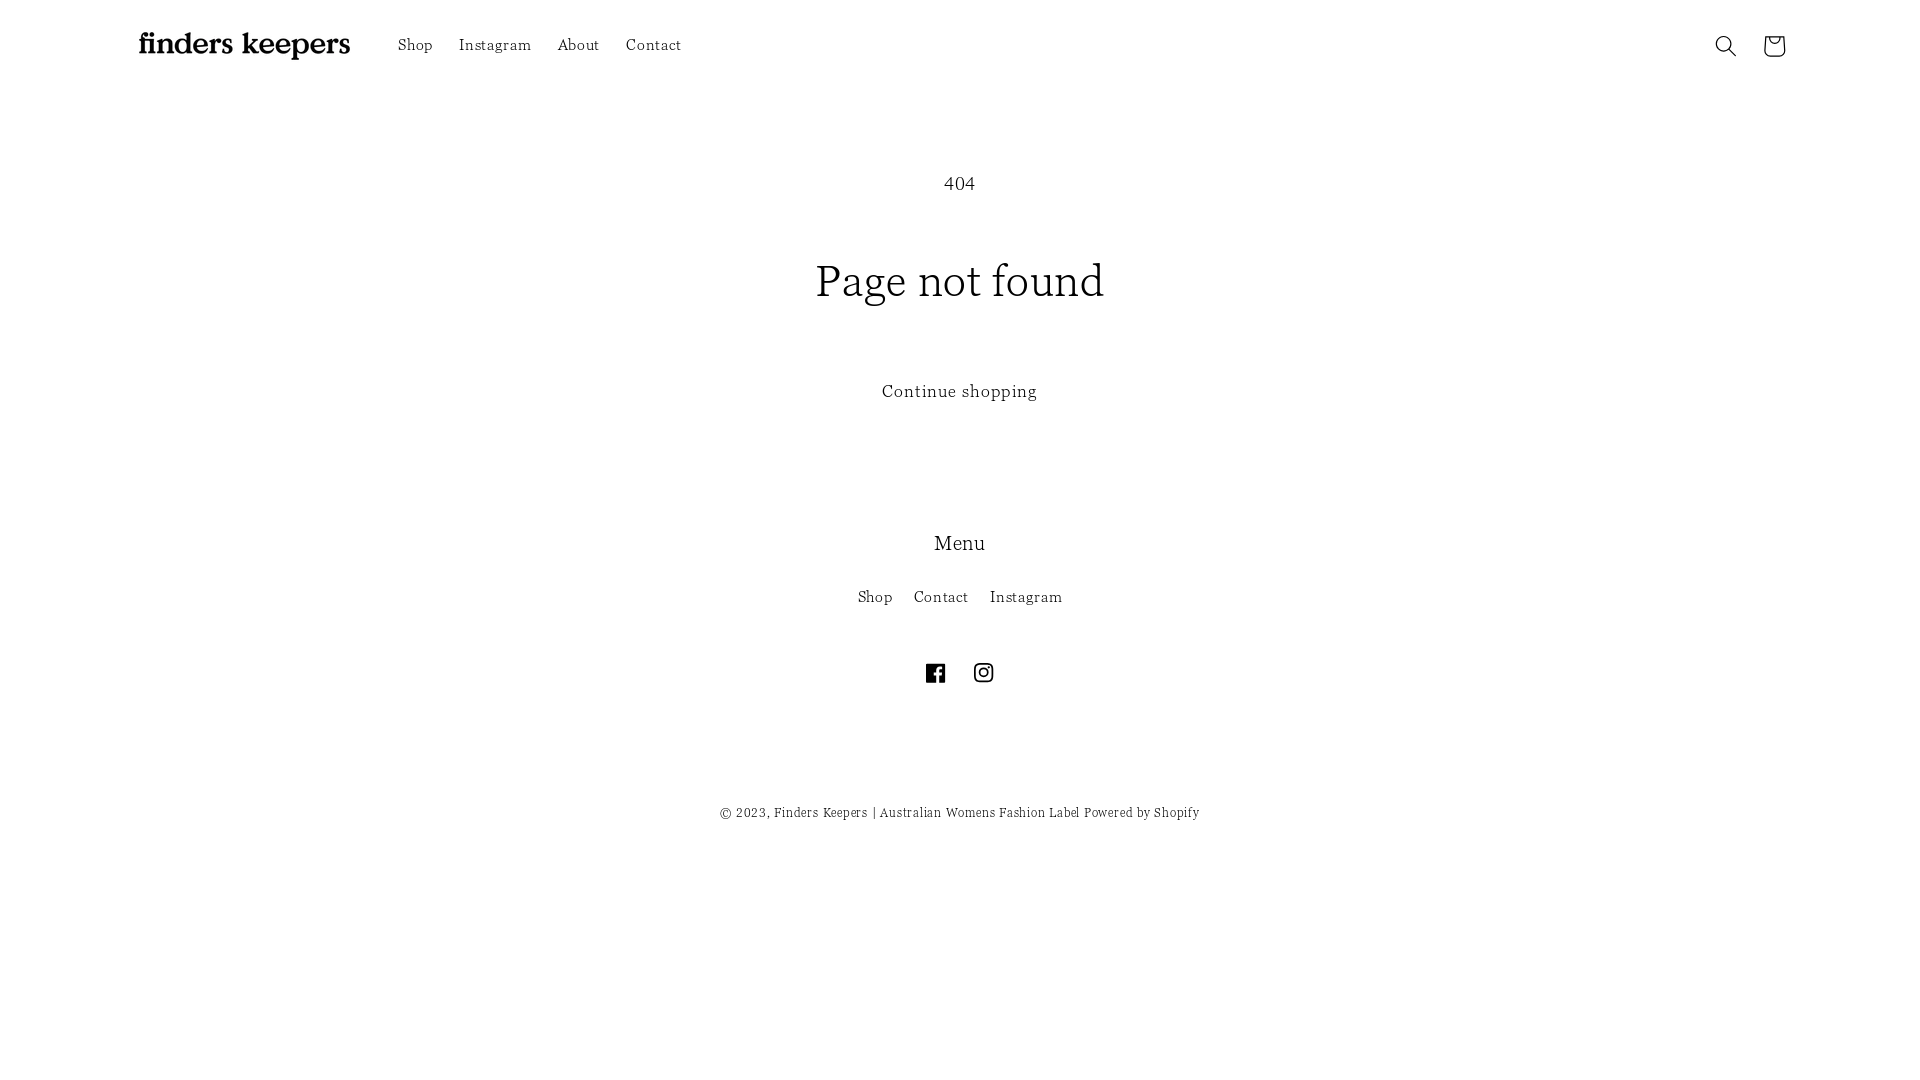 This screenshot has width=1920, height=1080. I want to click on Shop, so click(416, 46).